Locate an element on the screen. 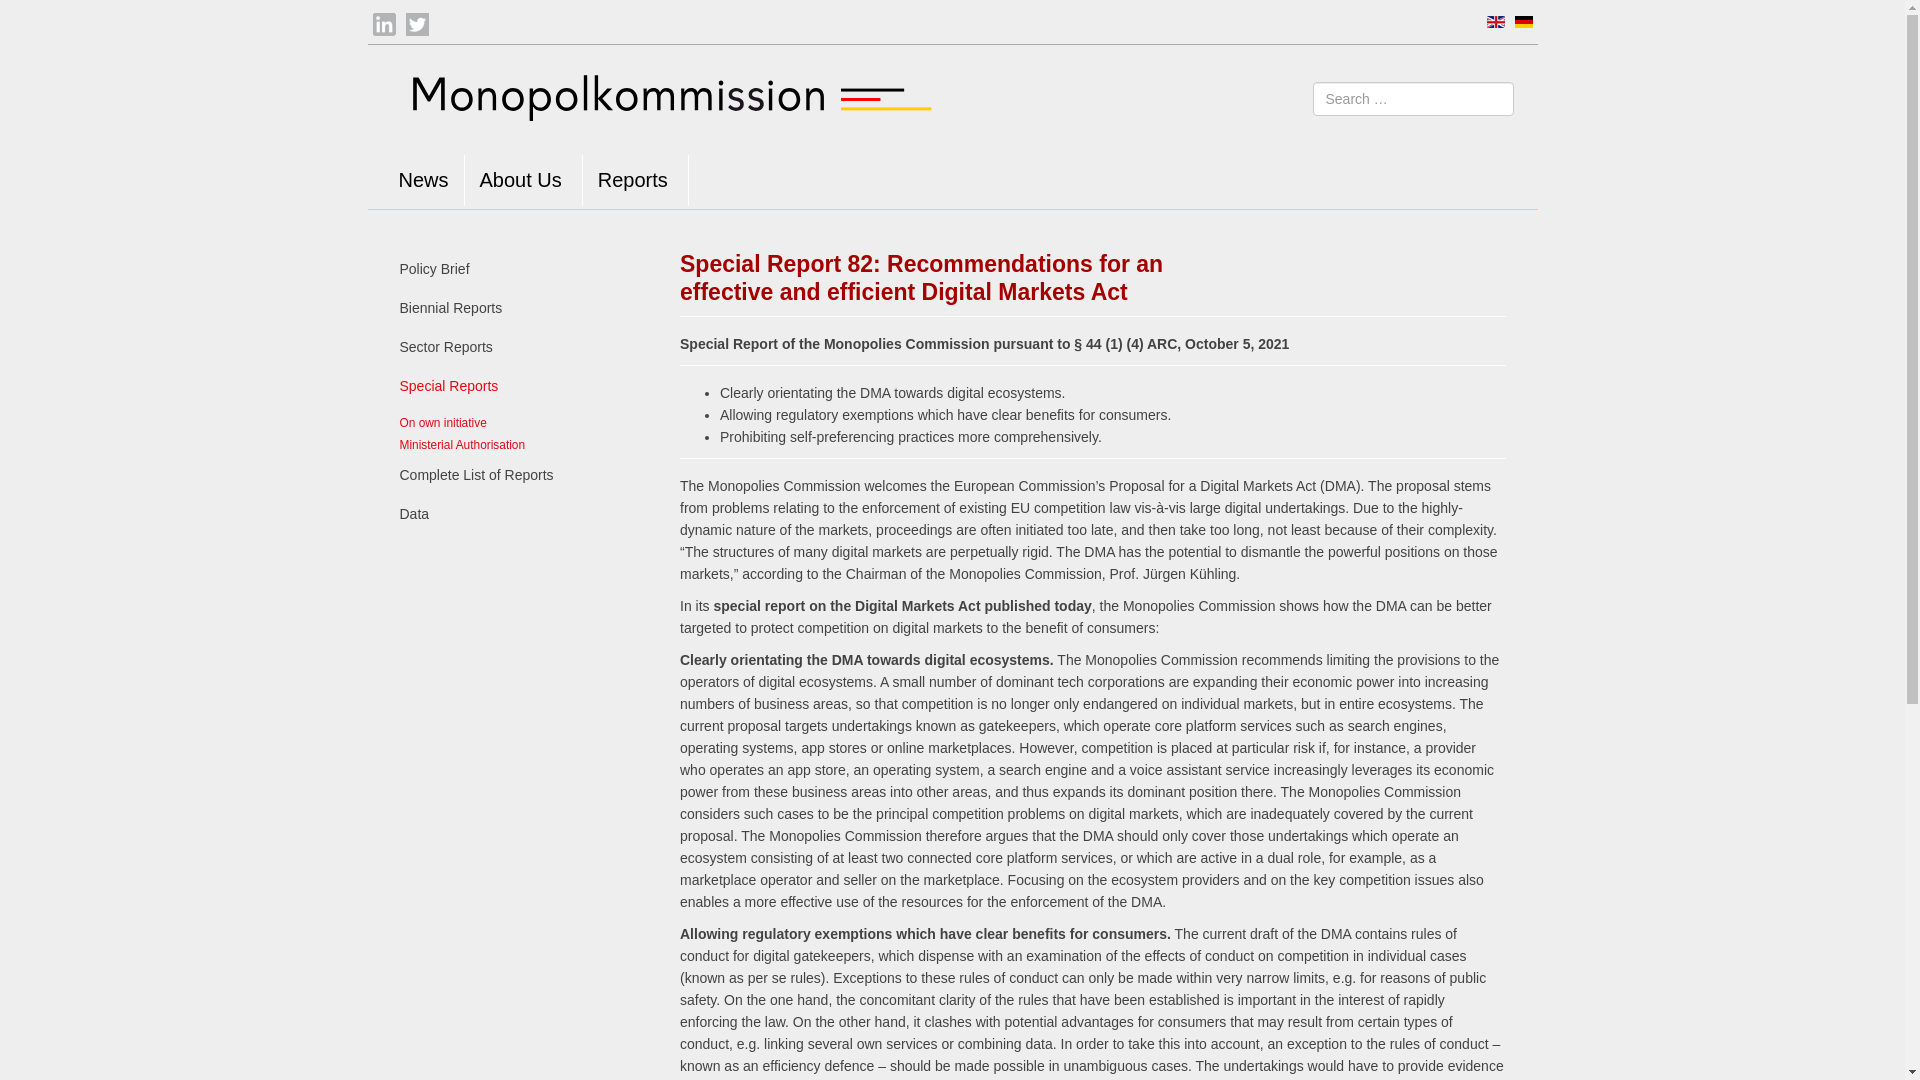  On own initiative is located at coordinates (443, 422).